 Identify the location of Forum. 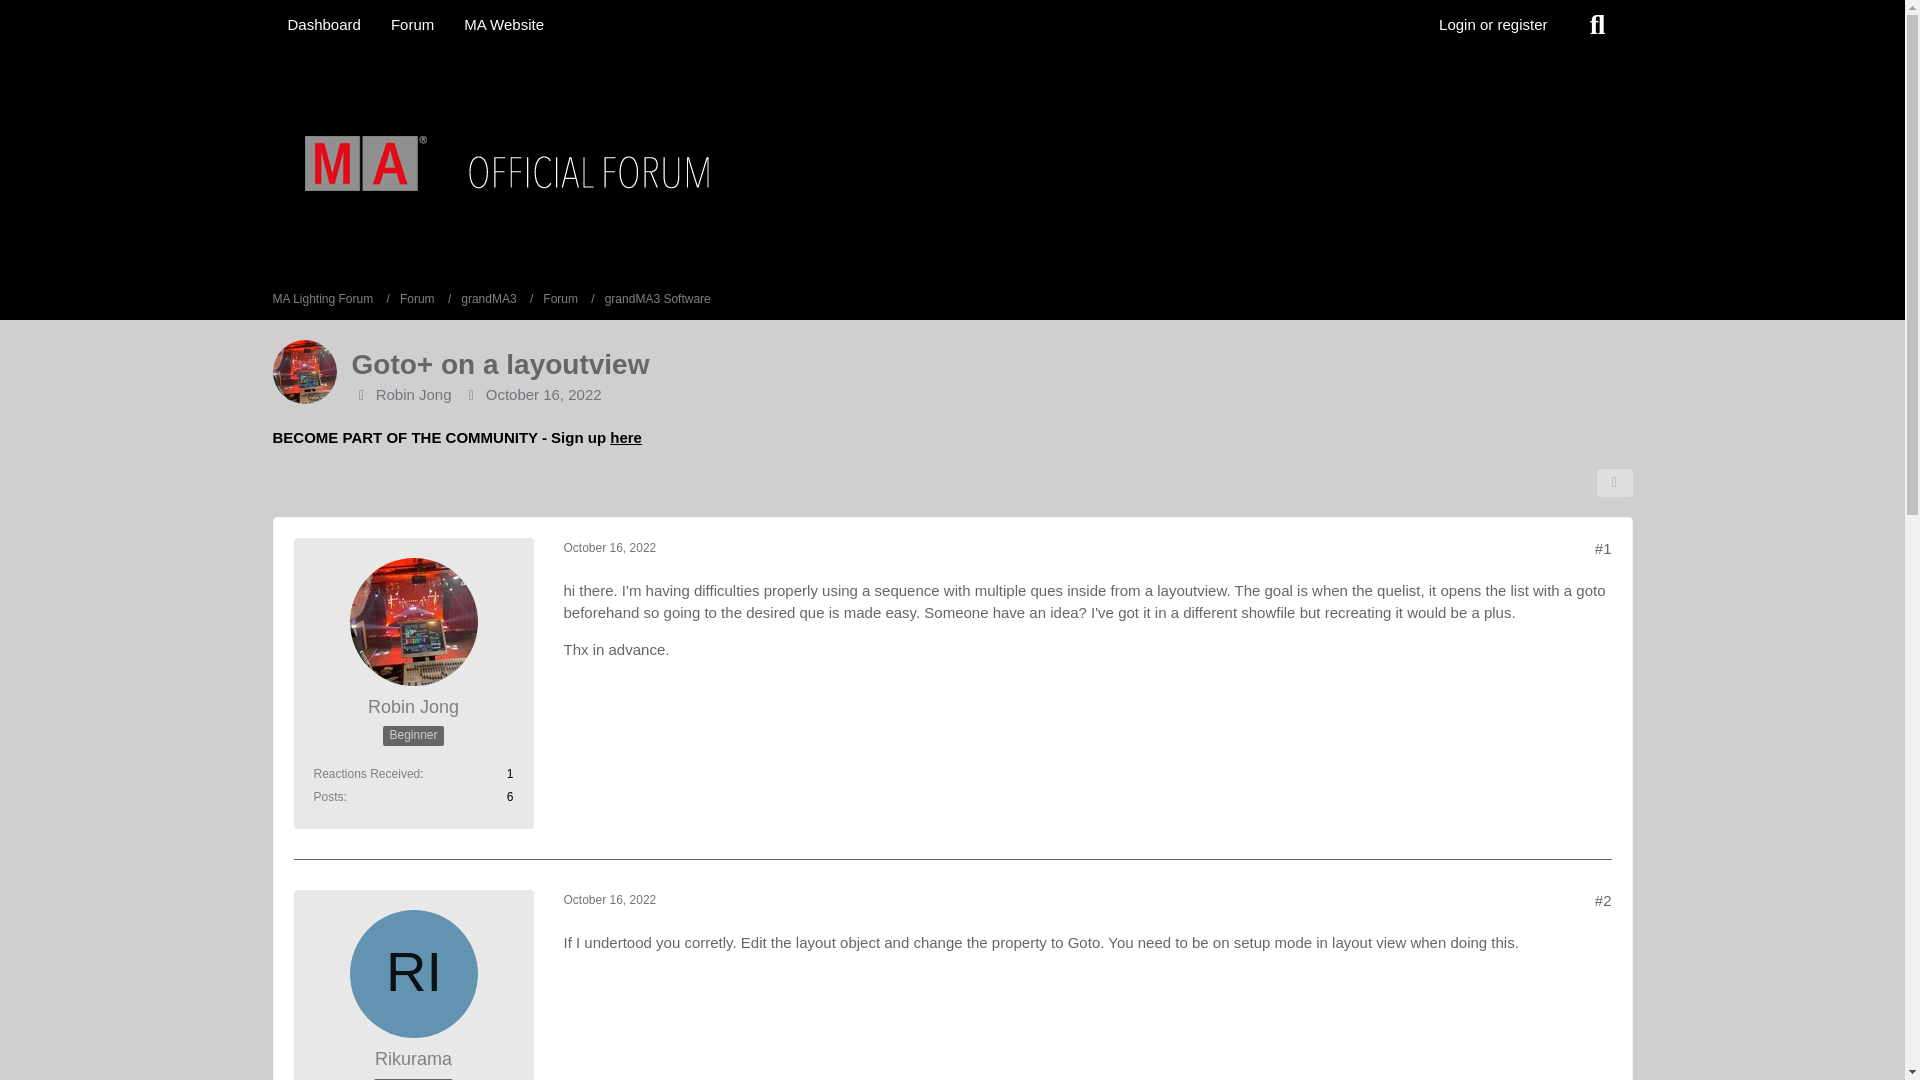
(417, 299).